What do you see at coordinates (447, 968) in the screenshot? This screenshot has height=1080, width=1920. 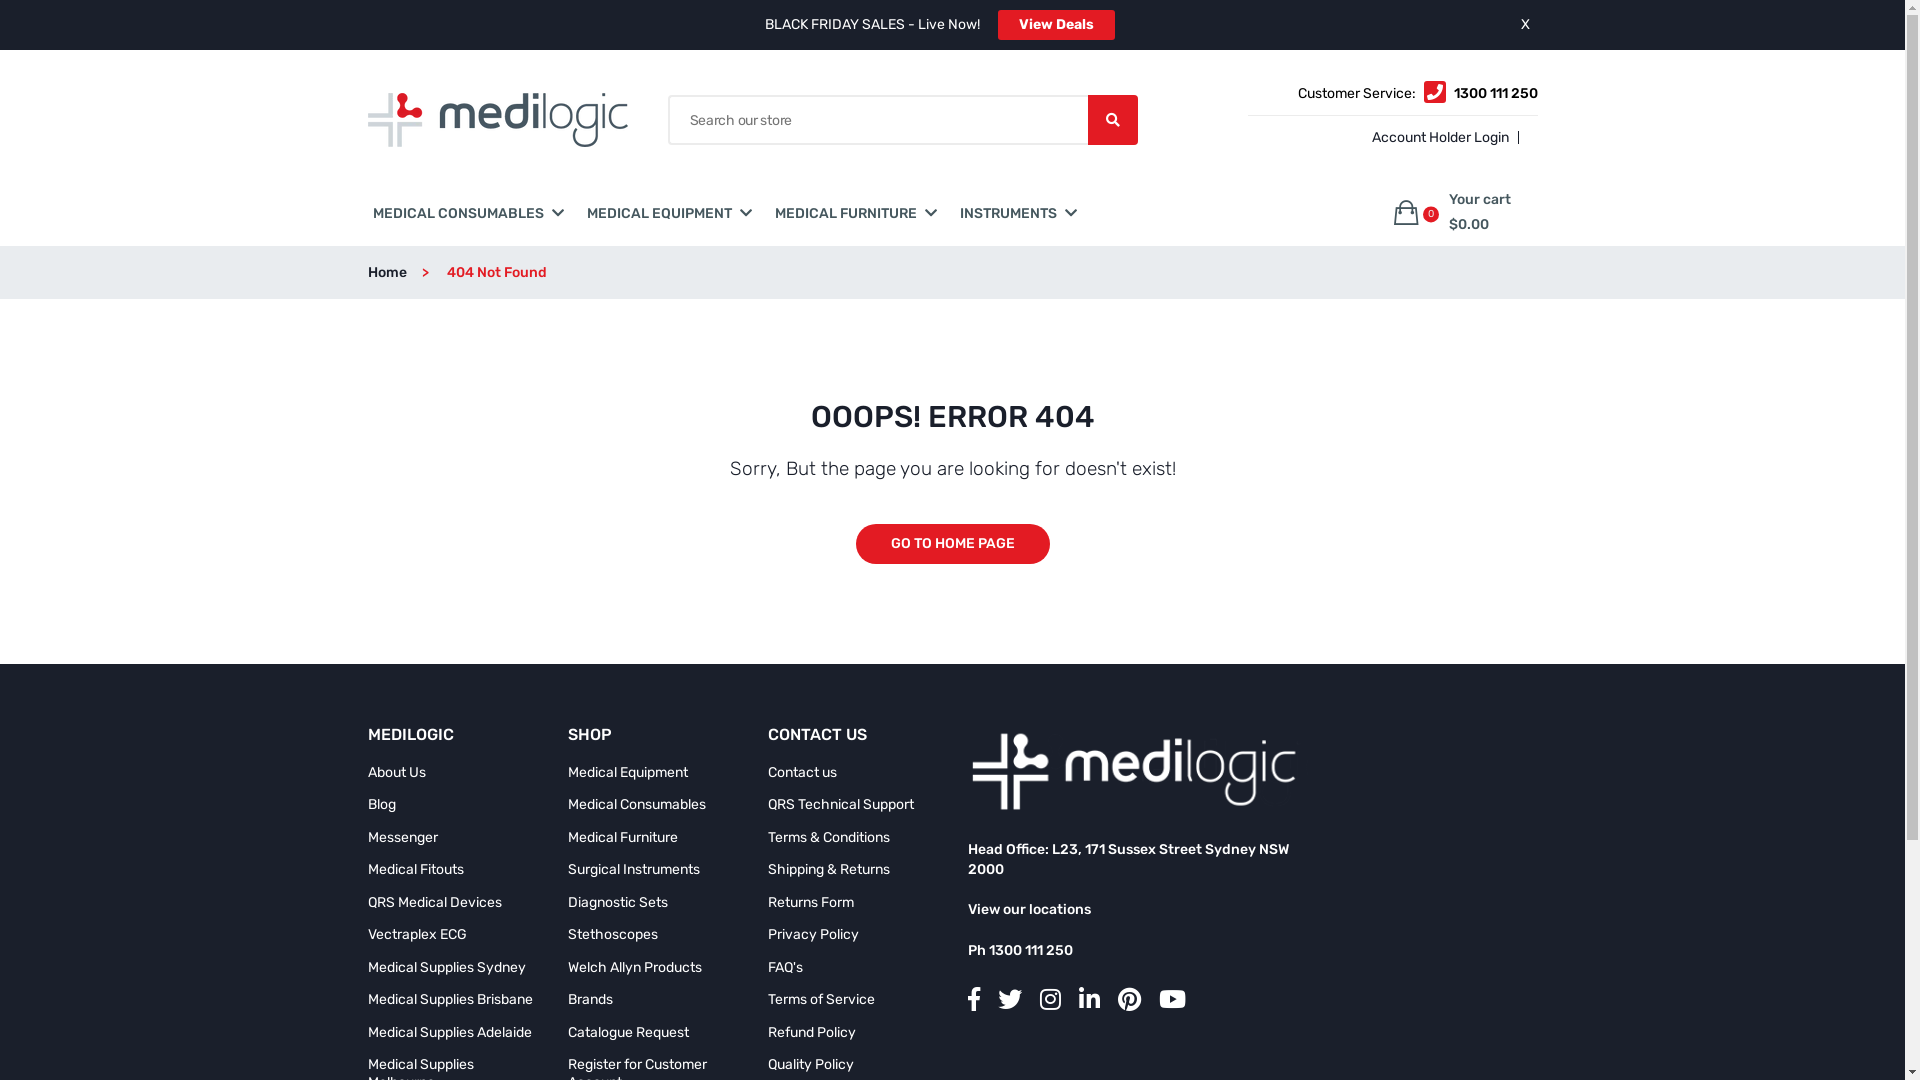 I see `Medical Supplies Sydney` at bounding box center [447, 968].